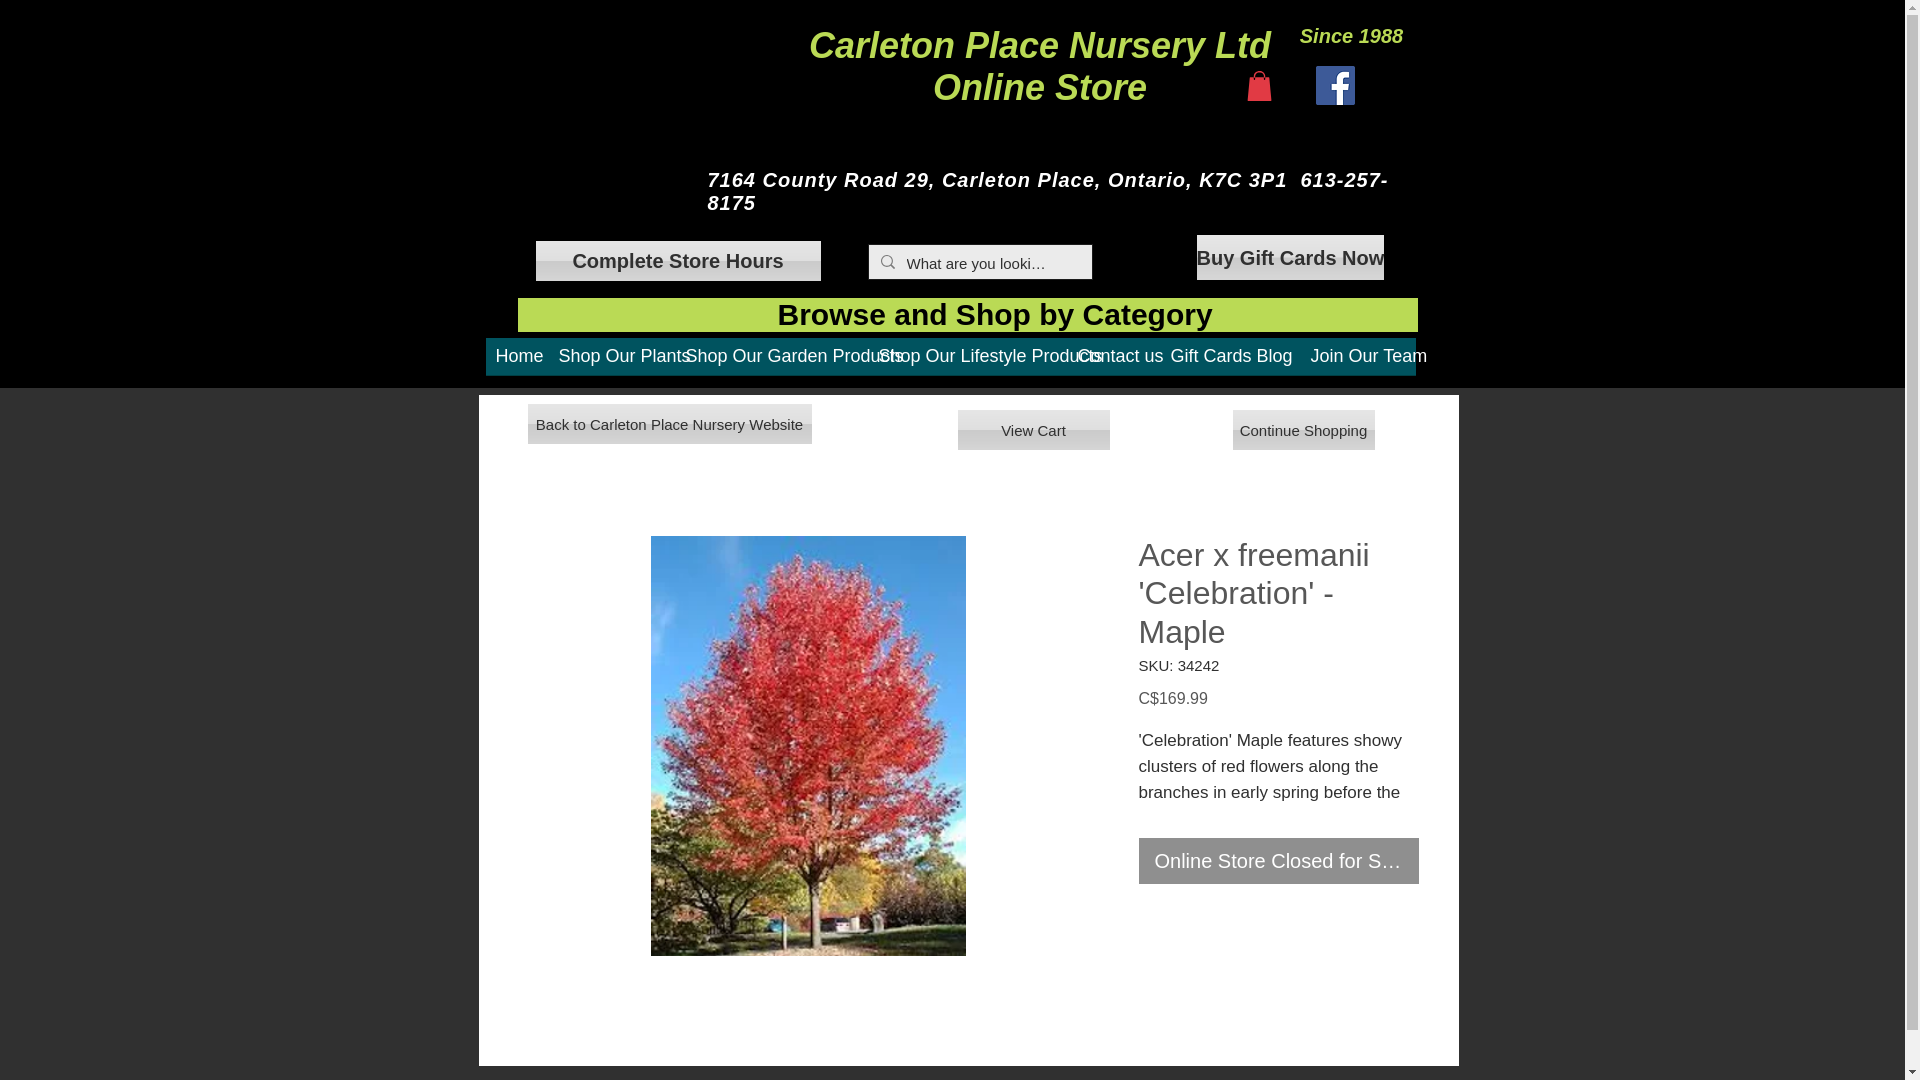 Image resolution: width=1920 pixels, height=1080 pixels. I want to click on Join Our Team, so click(1357, 362).